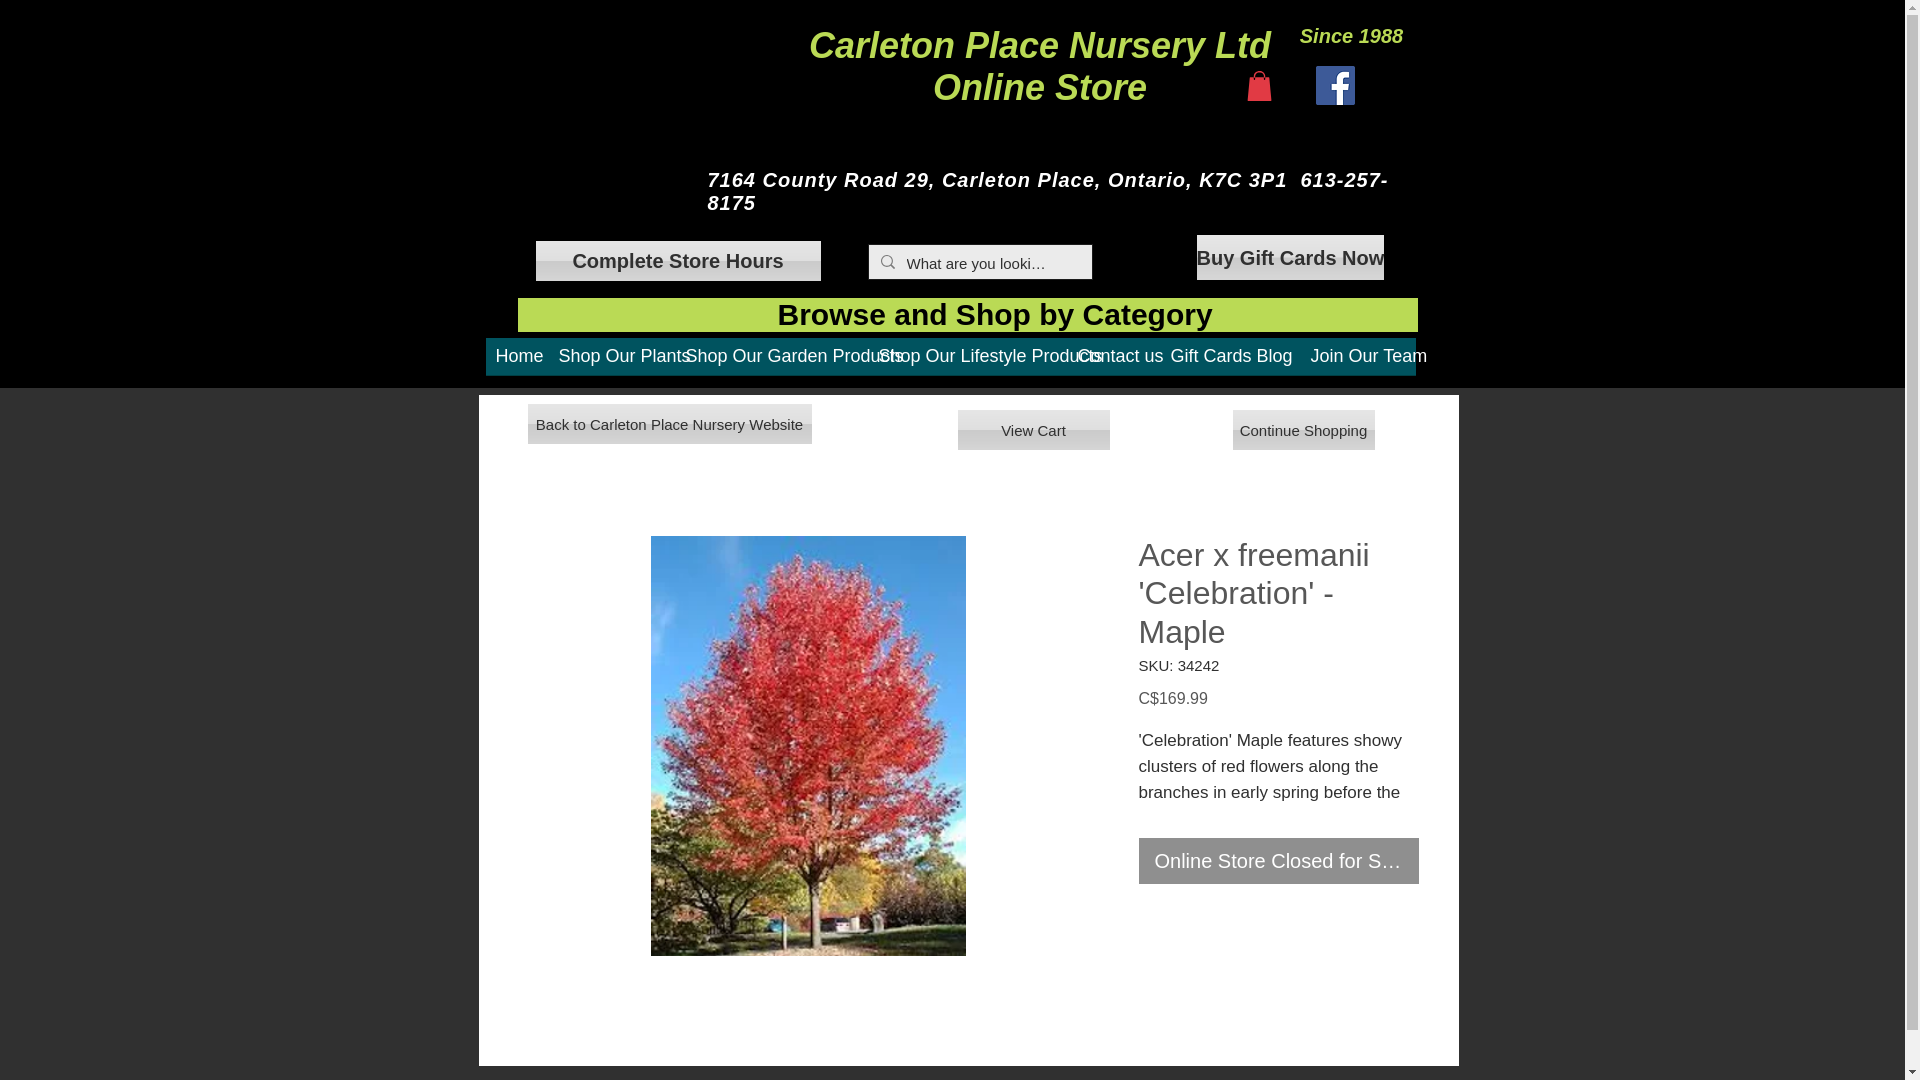 Image resolution: width=1920 pixels, height=1080 pixels. I want to click on Join Our Team, so click(1357, 362).